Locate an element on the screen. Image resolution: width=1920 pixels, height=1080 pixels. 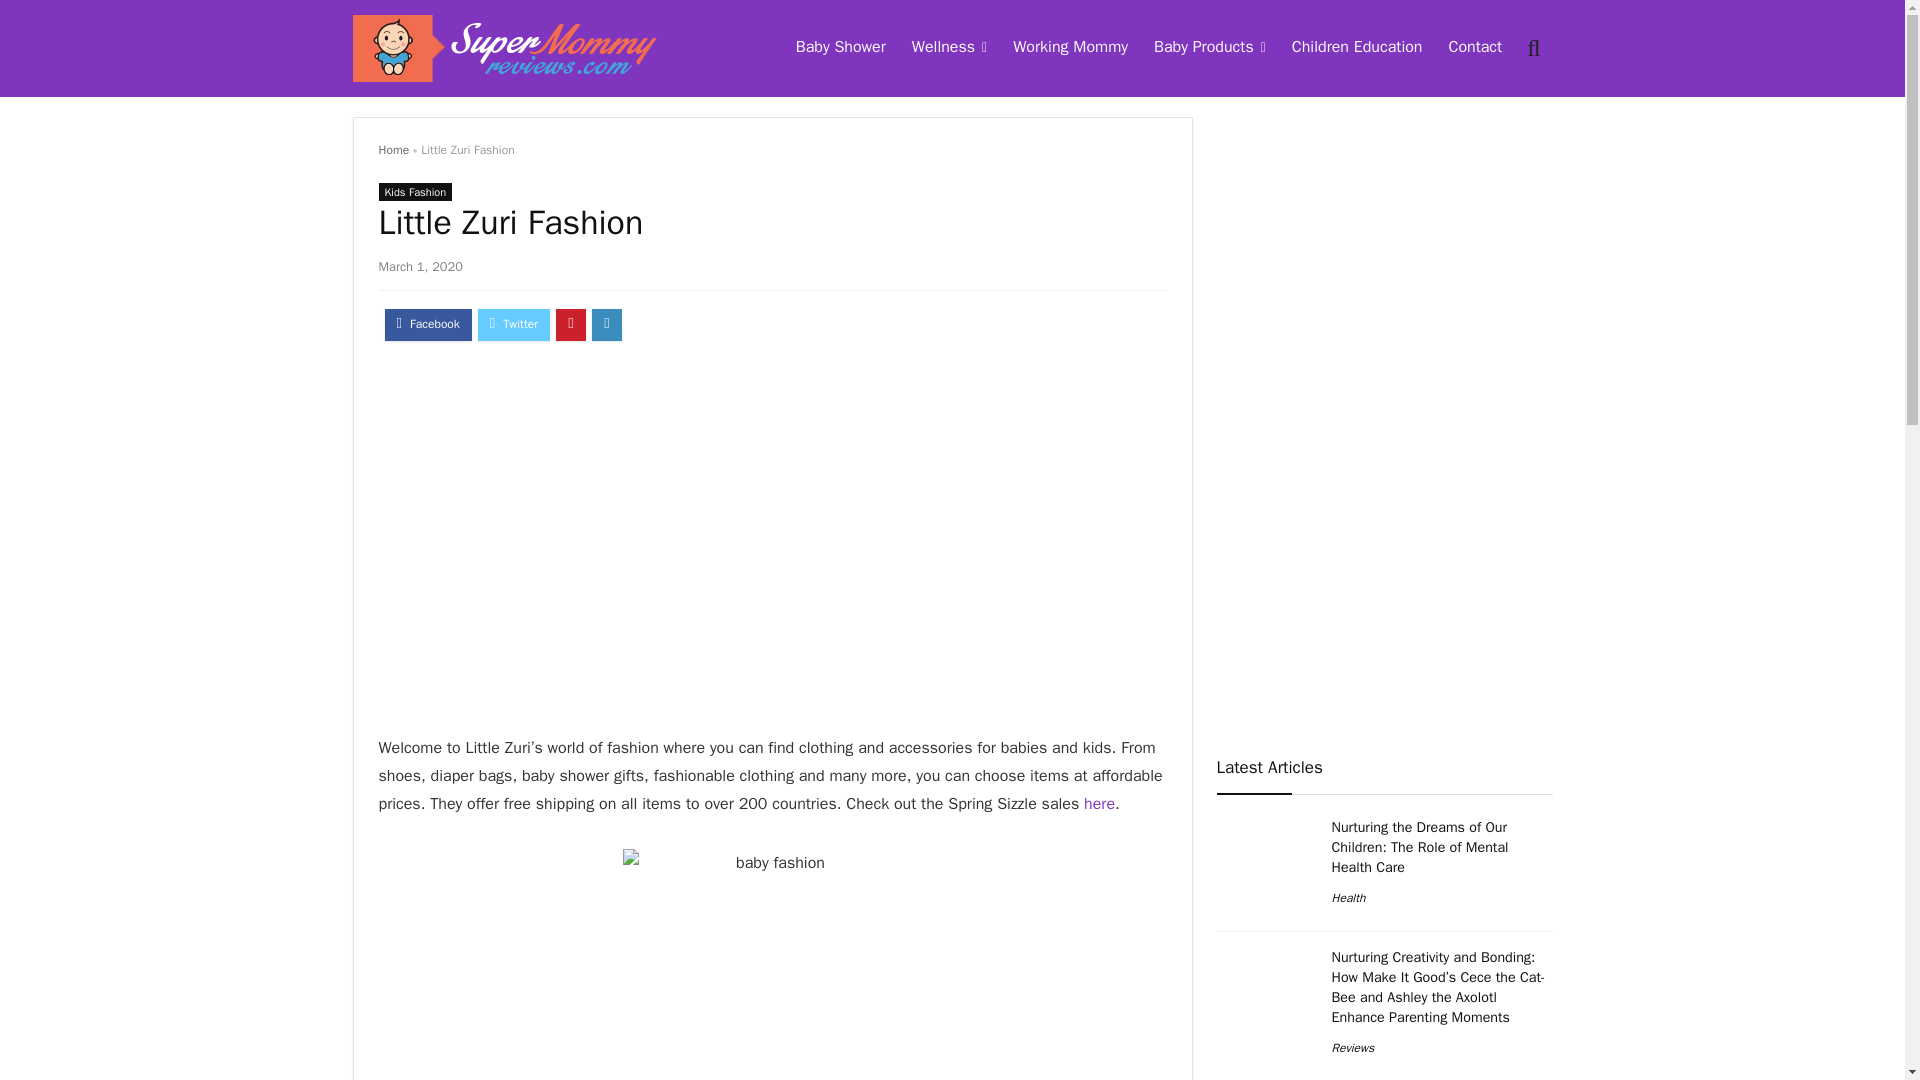
Home is located at coordinates (393, 149).